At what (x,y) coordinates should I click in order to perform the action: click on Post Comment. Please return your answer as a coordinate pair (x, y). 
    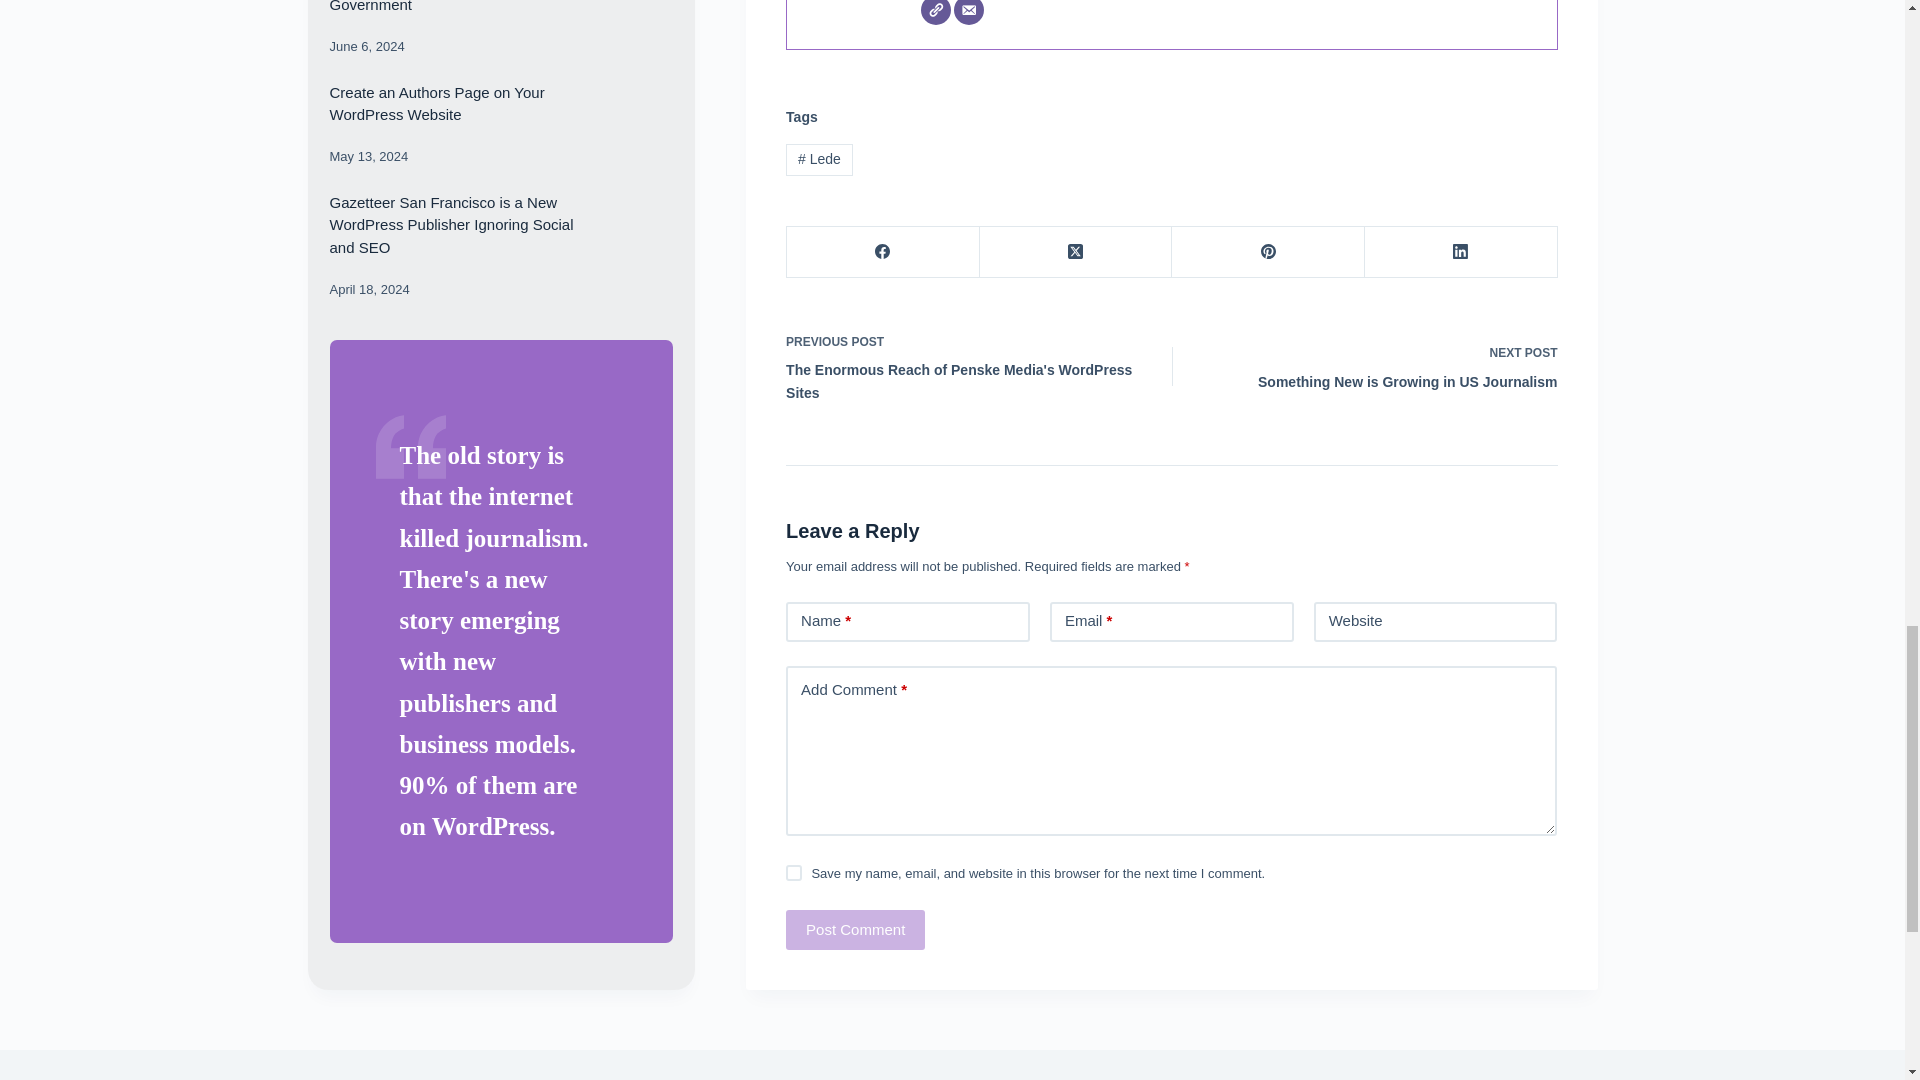
    Looking at the image, I should click on (1380, 367).